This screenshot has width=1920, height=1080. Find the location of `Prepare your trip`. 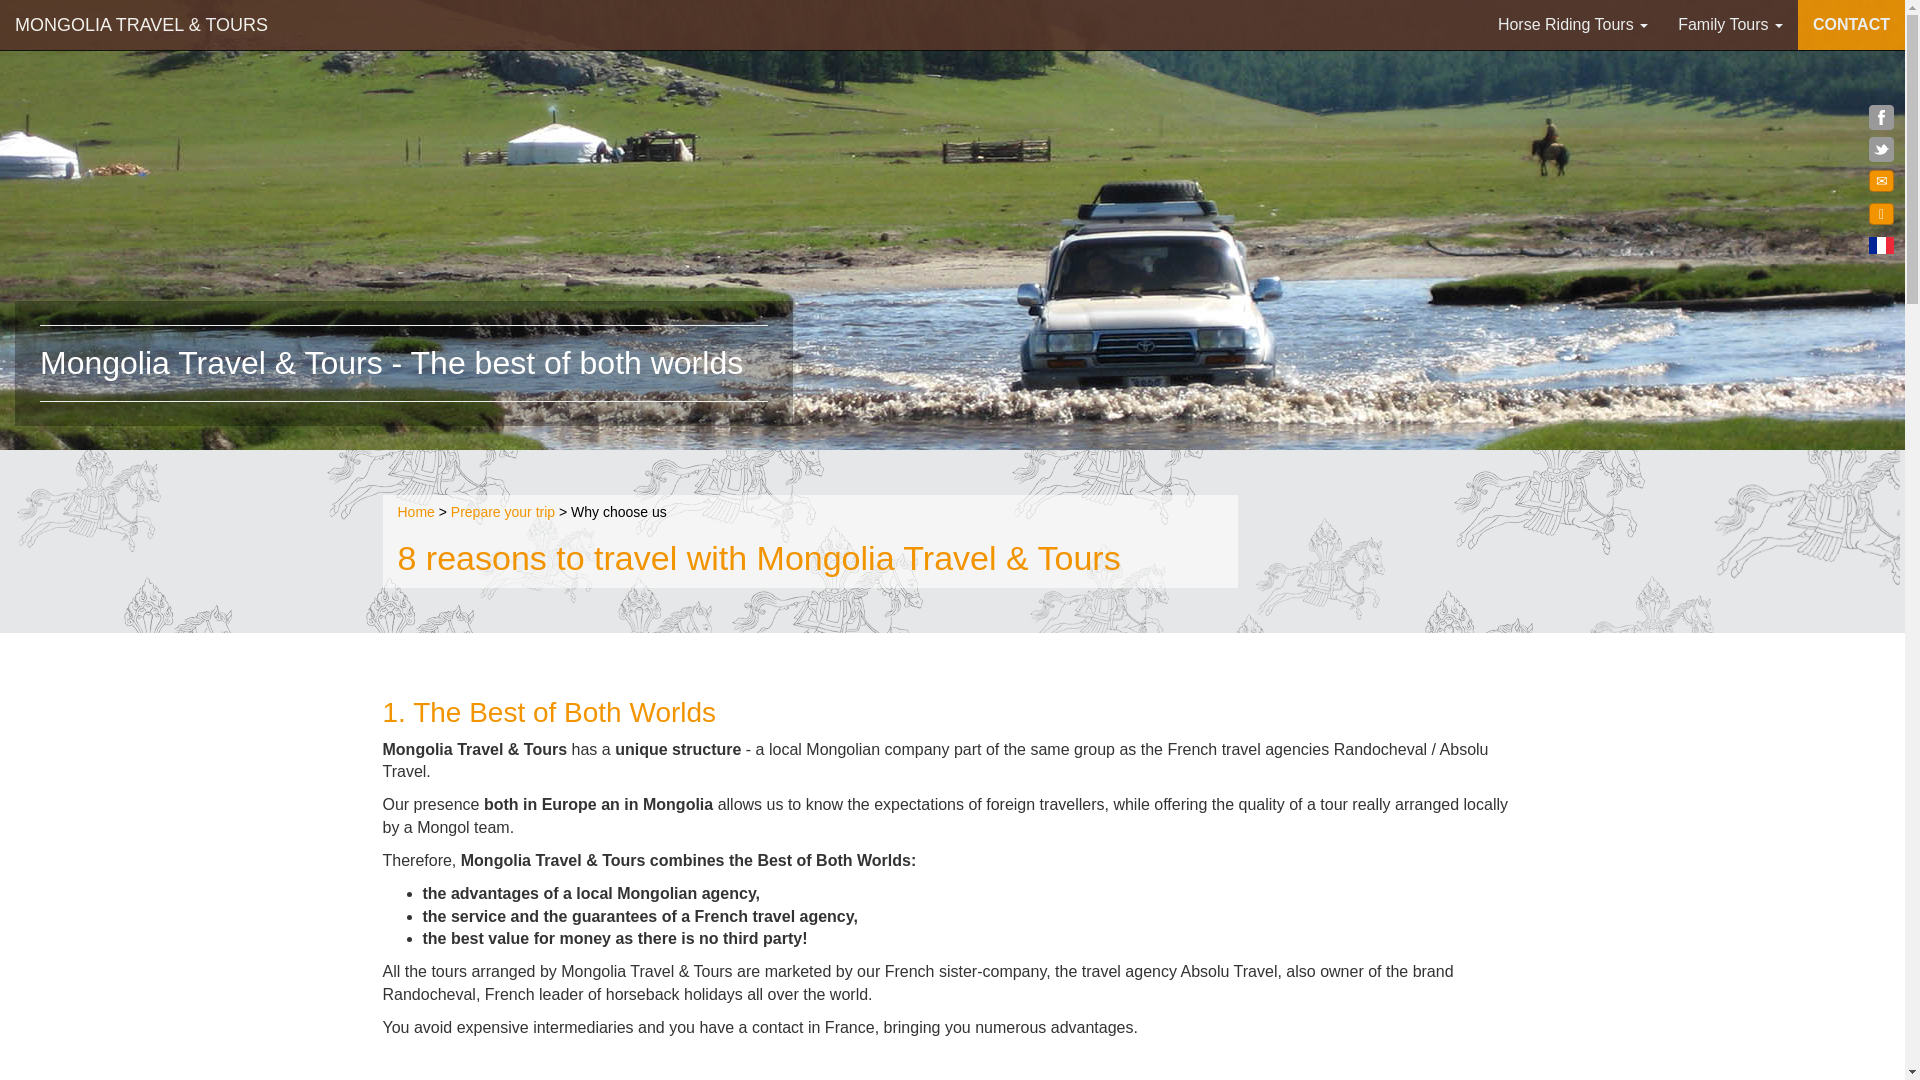

Prepare your trip is located at coordinates (502, 512).